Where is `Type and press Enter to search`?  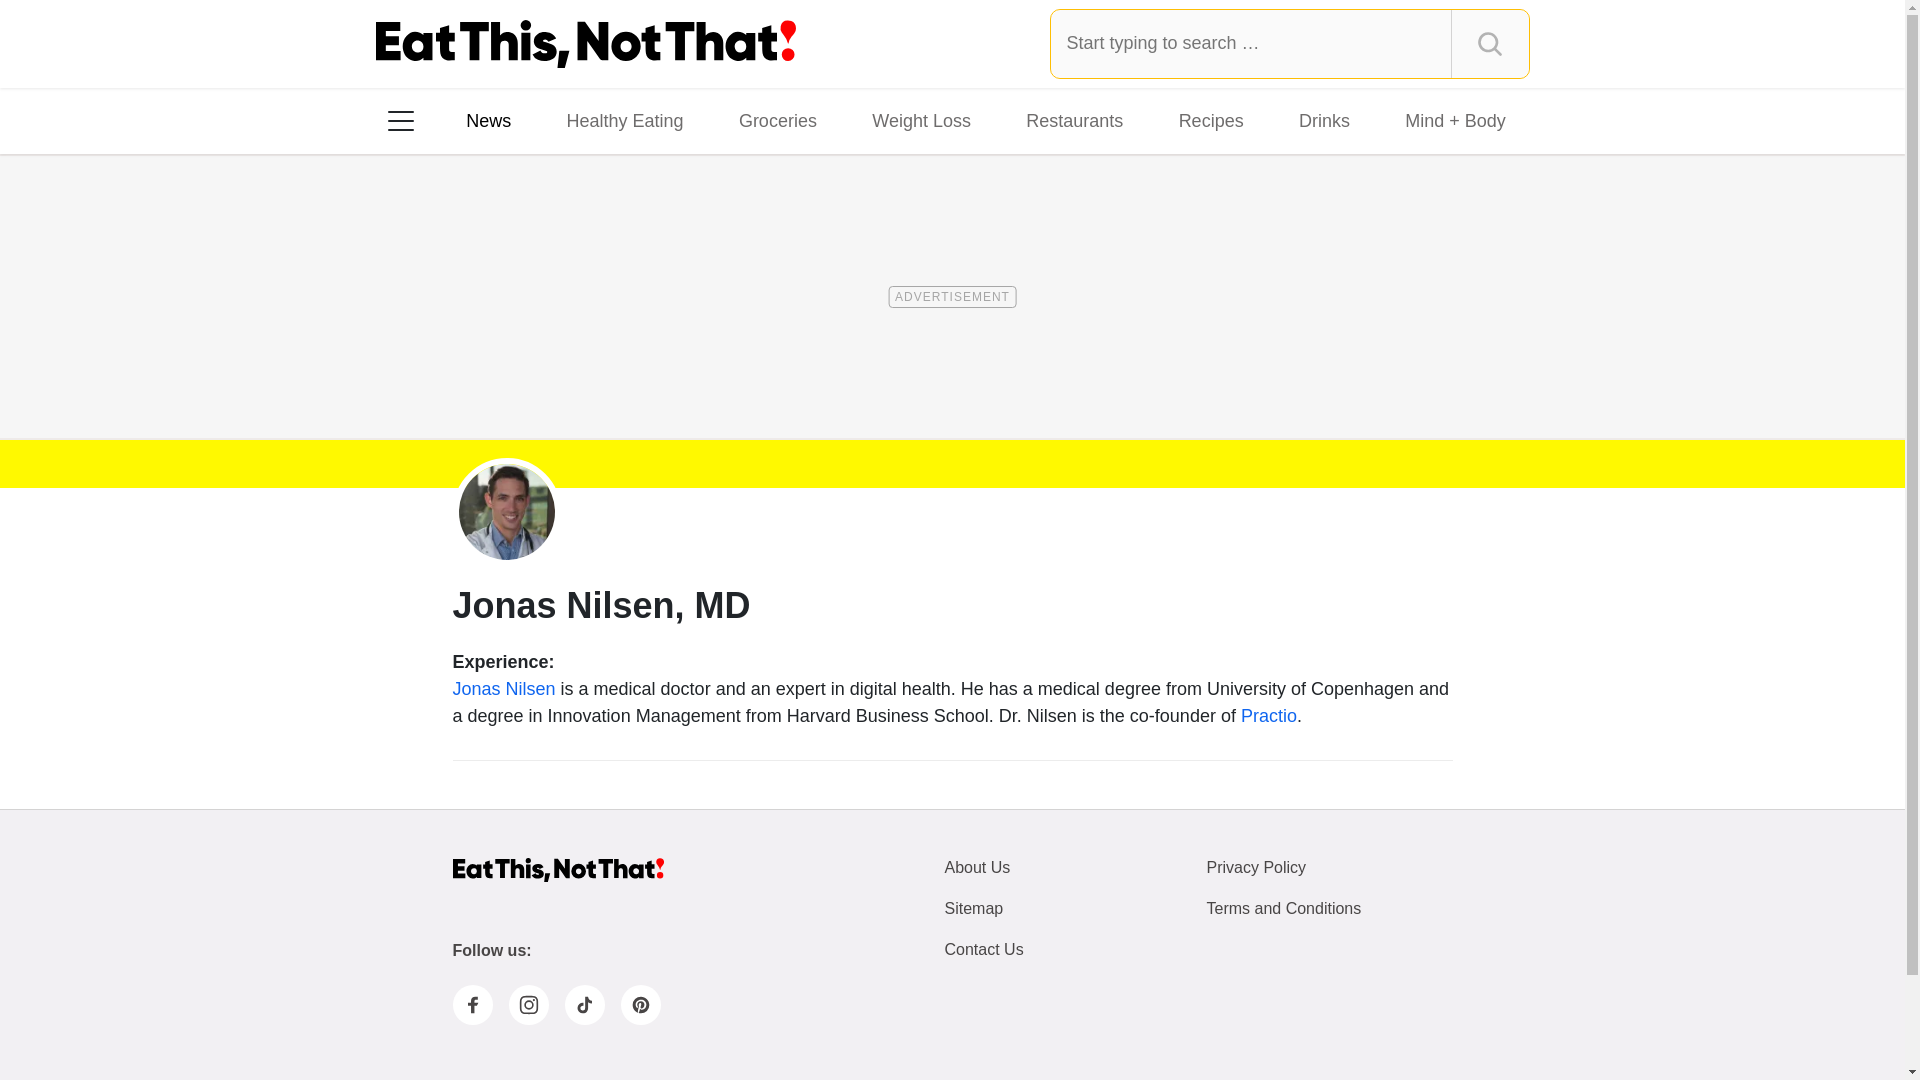 Type and press Enter to search is located at coordinates (1290, 43).